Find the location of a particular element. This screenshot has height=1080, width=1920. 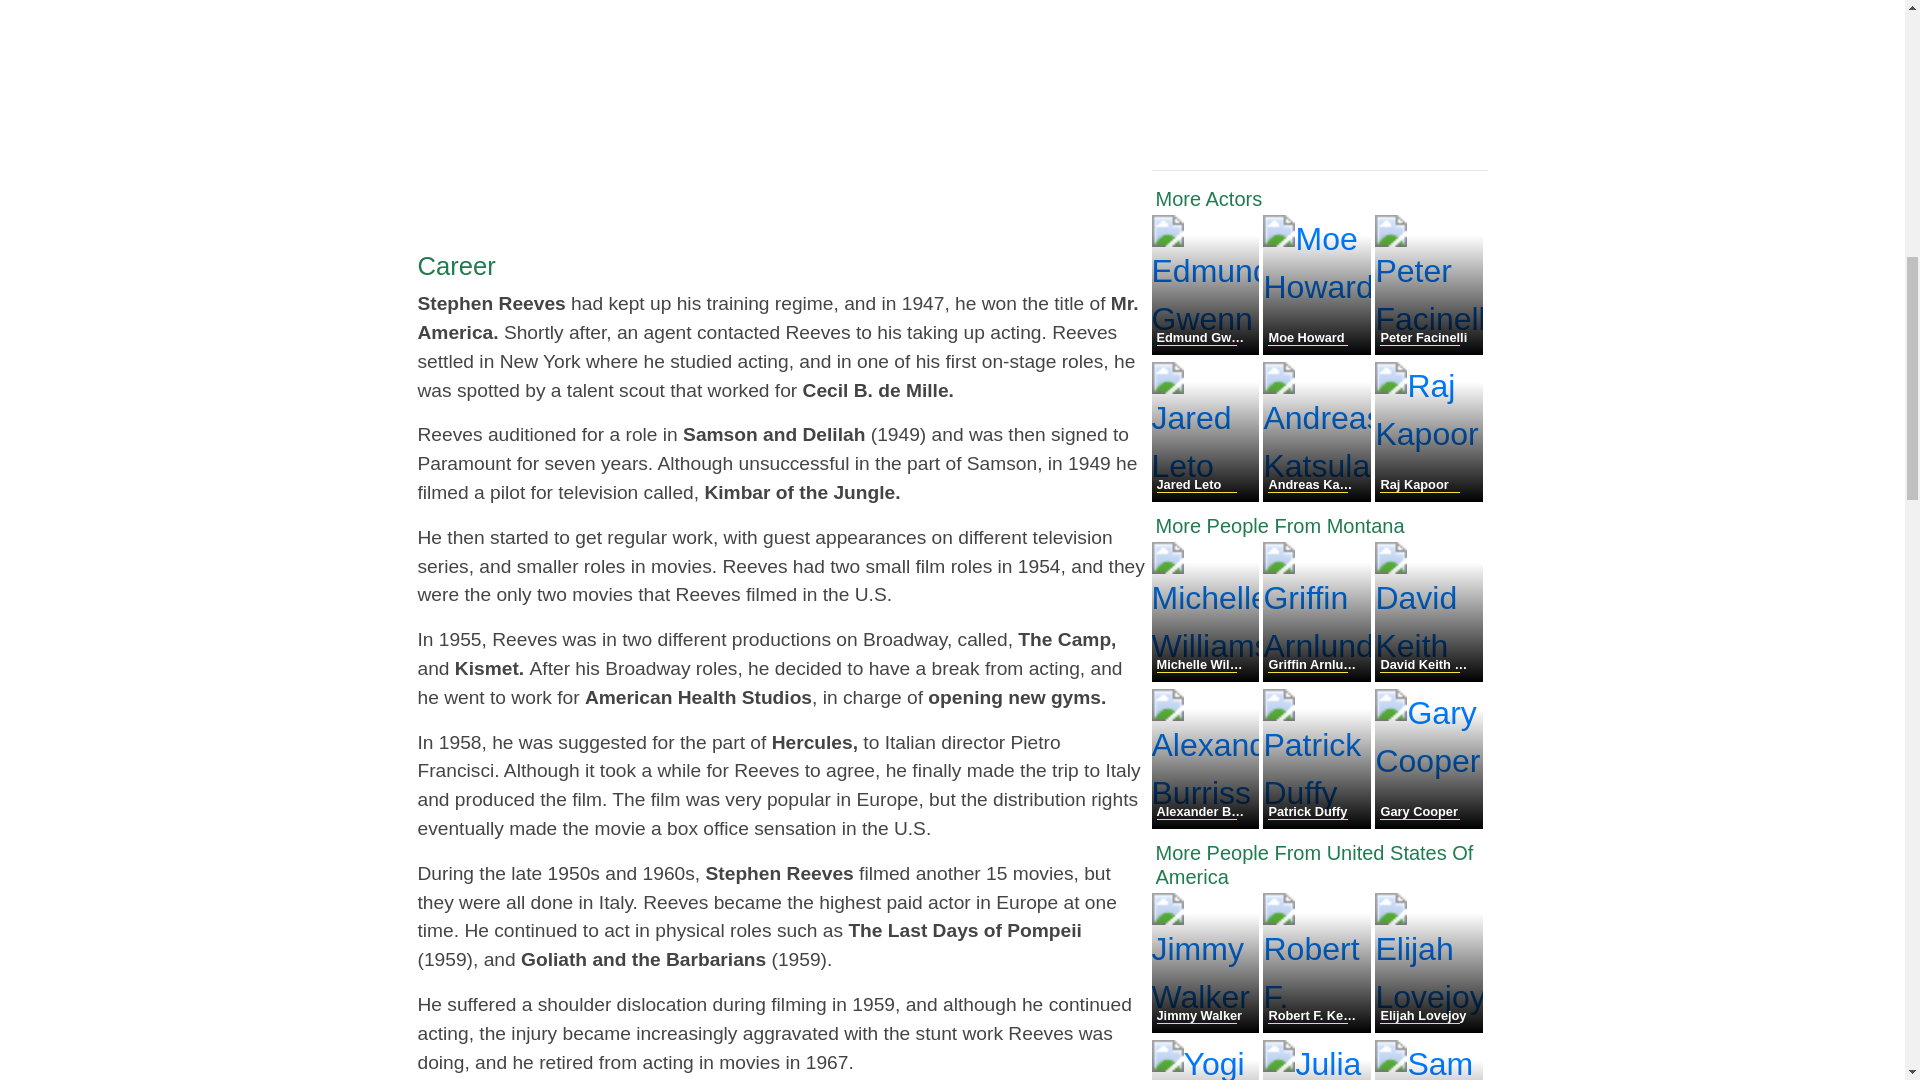

Andreas Katsulas is located at coordinates (1318, 496).